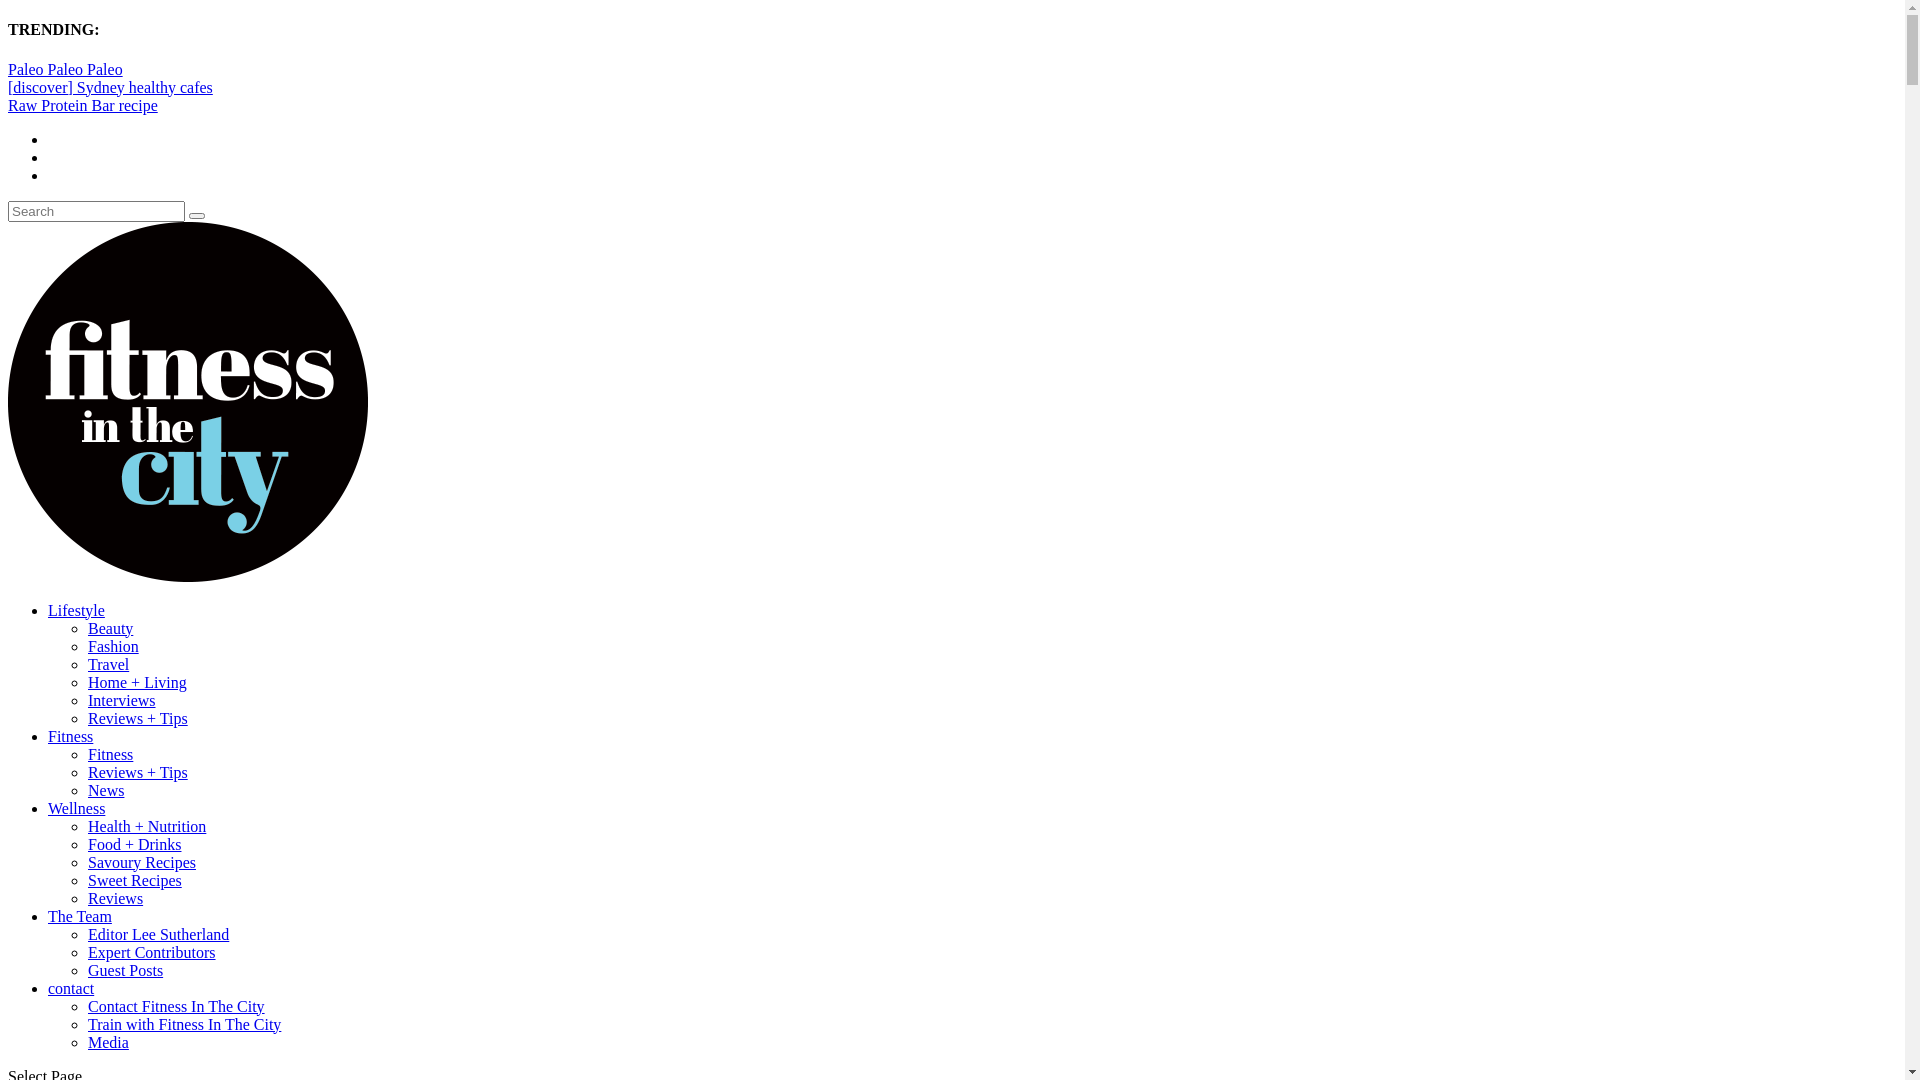 The height and width of the screenshot is (1080, 1920). I want to click on Editor Lee Sutherland, so click(158, 934).